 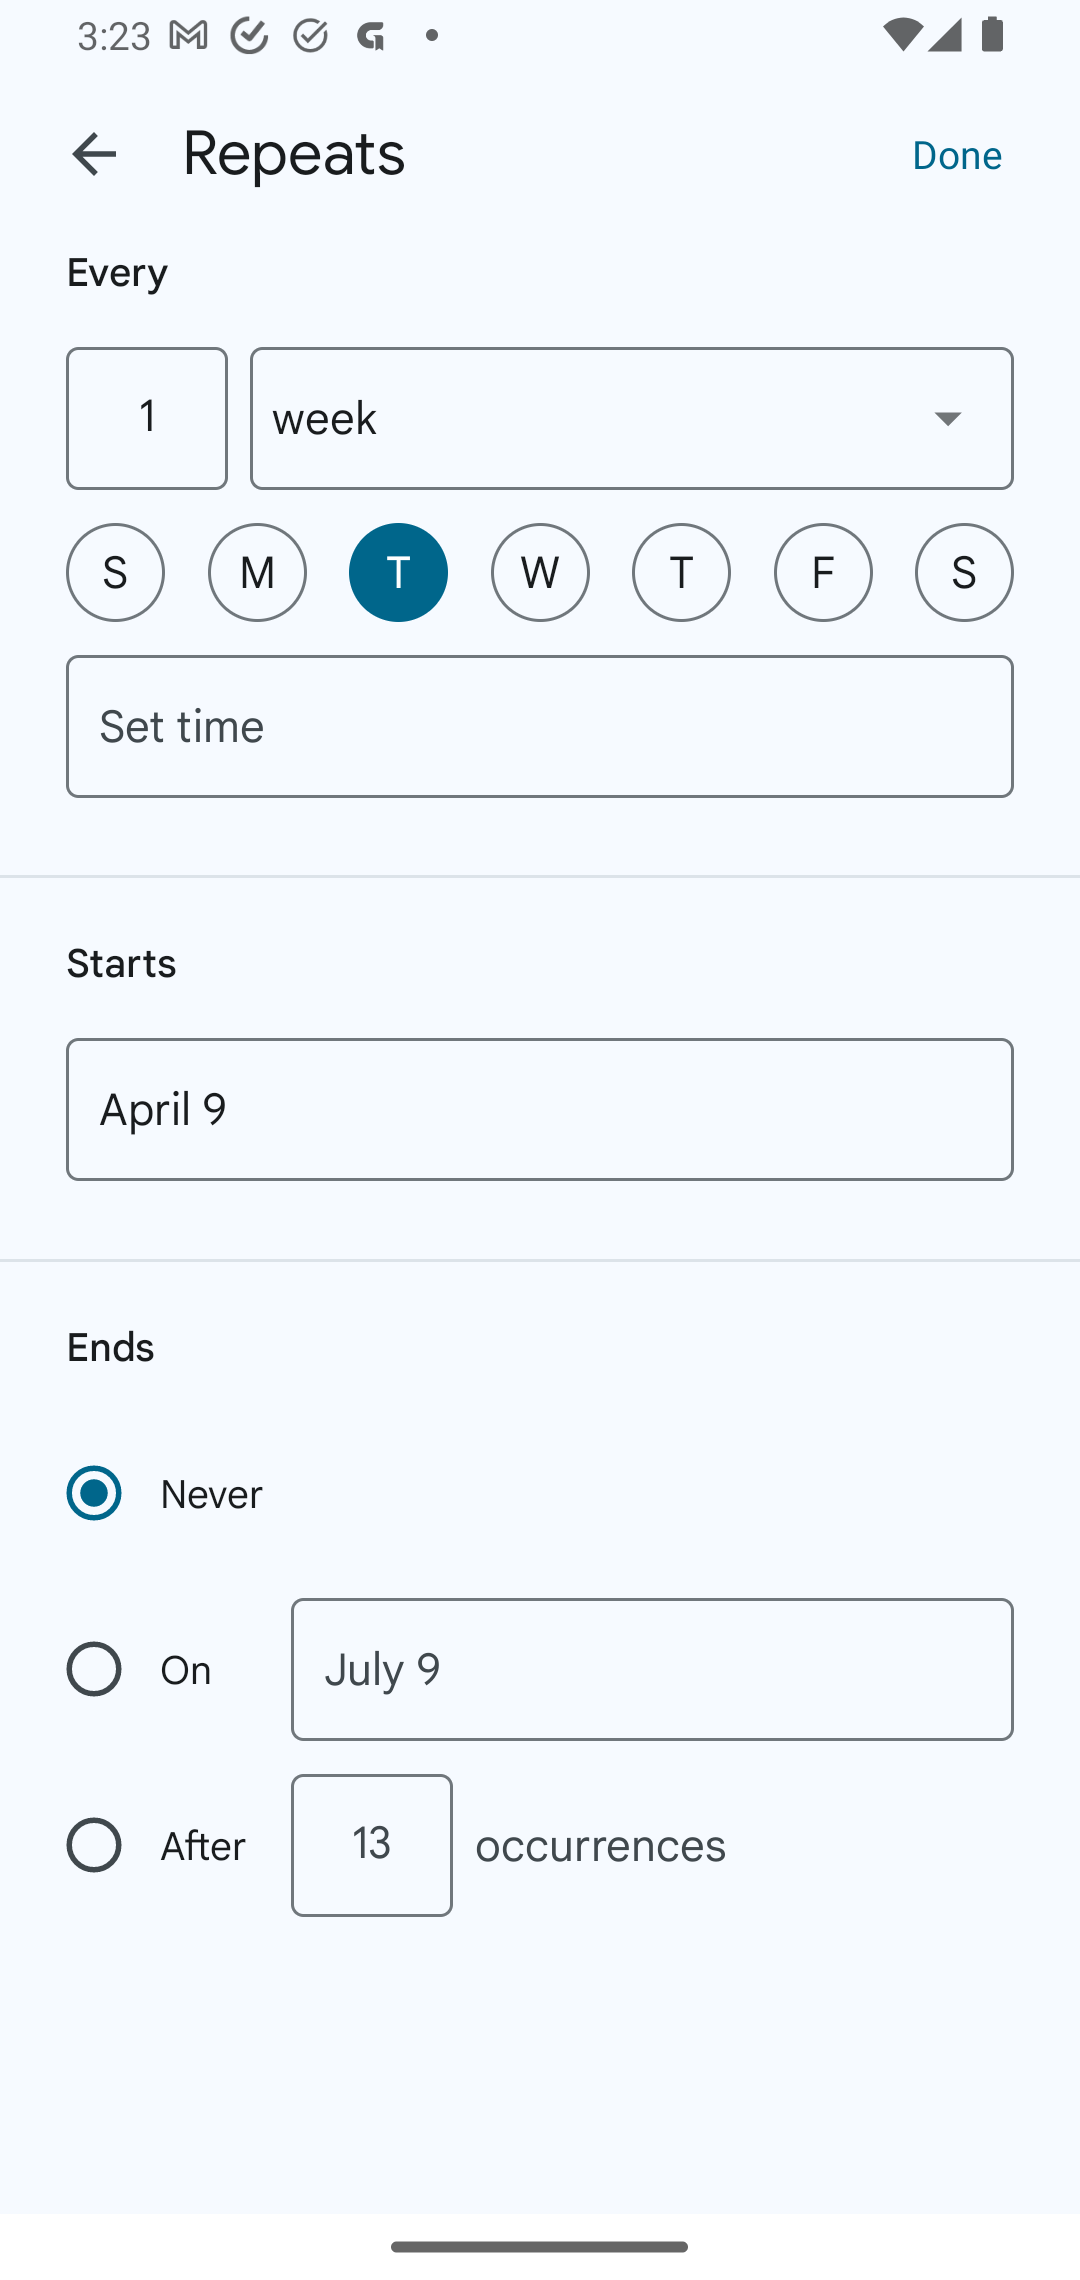 What do you see at coordinates (398, 572) in the screenshot?
I see `T Tuesday, selected` at bounding box center [398, 572].